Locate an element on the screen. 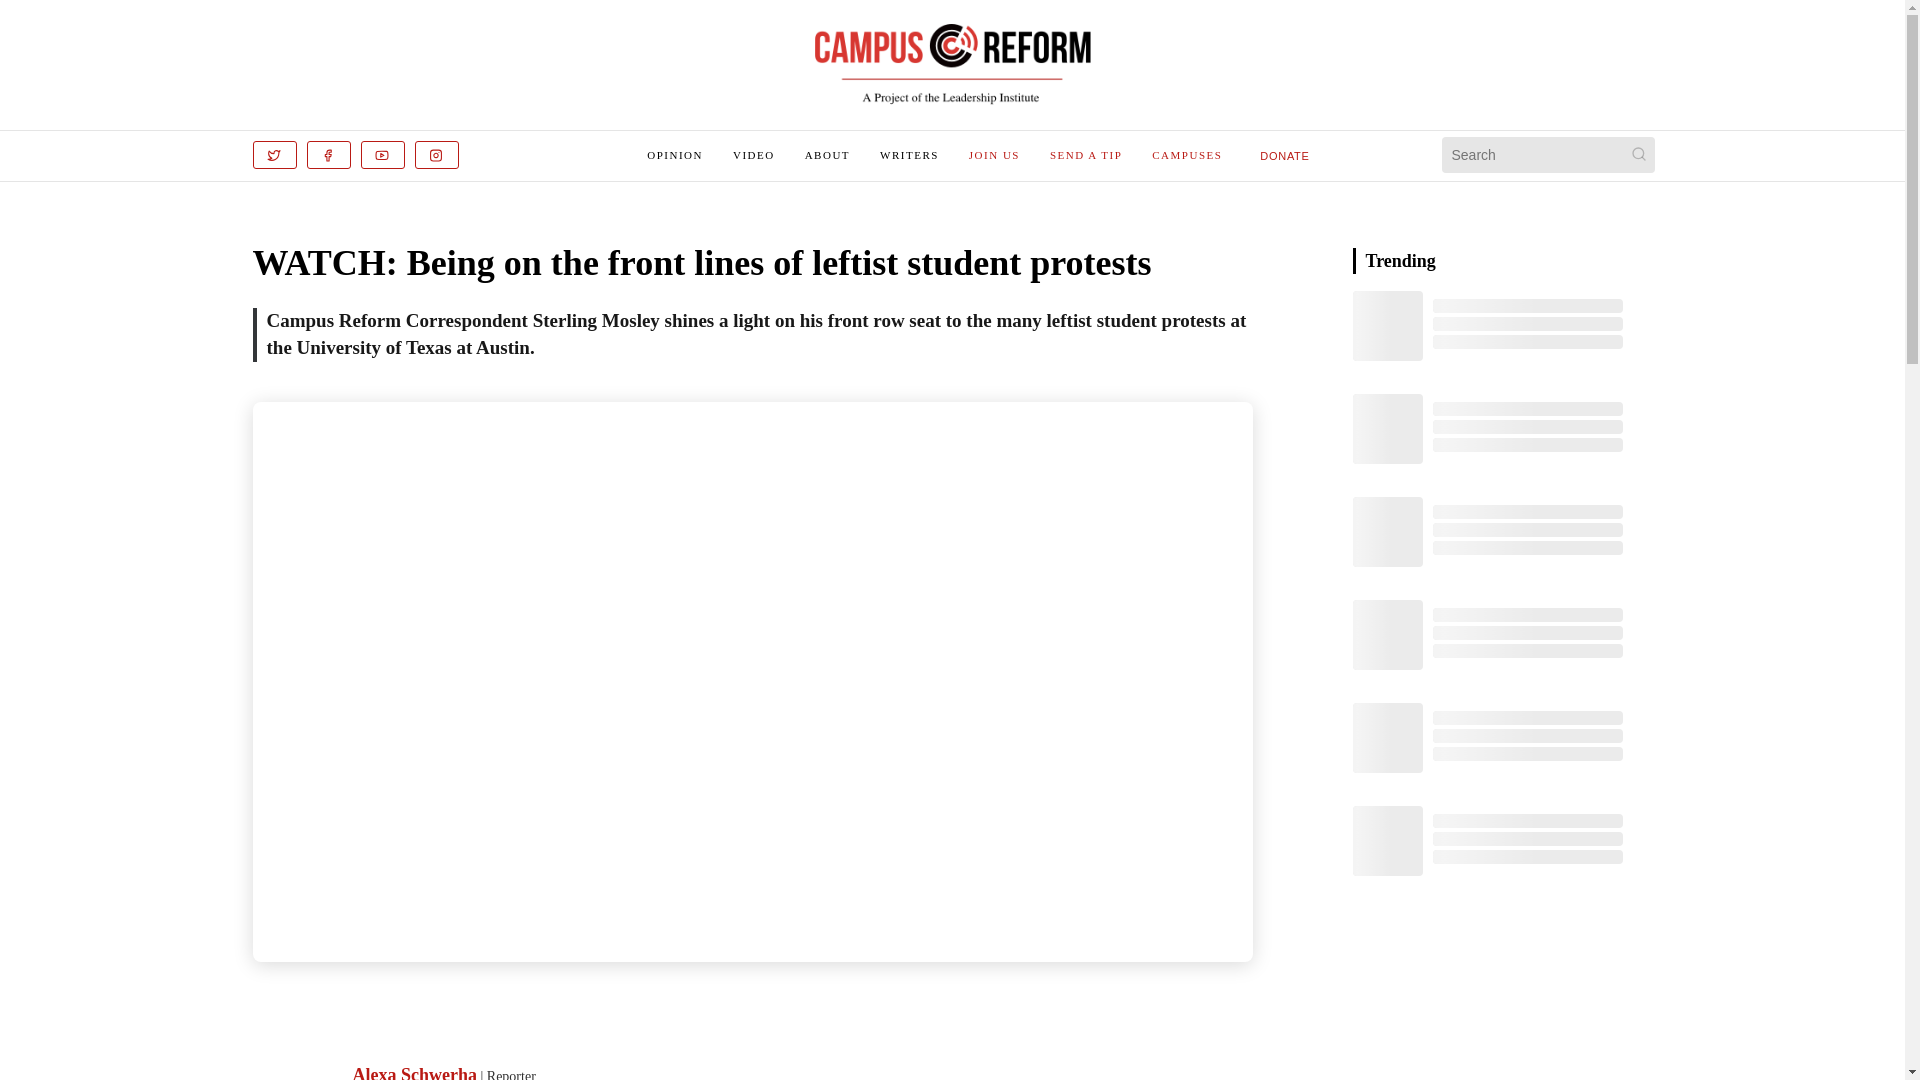 Image resolution: width=1920 pixels, height=1080 pixels. JOIN US is located at coordinates (994, 154).